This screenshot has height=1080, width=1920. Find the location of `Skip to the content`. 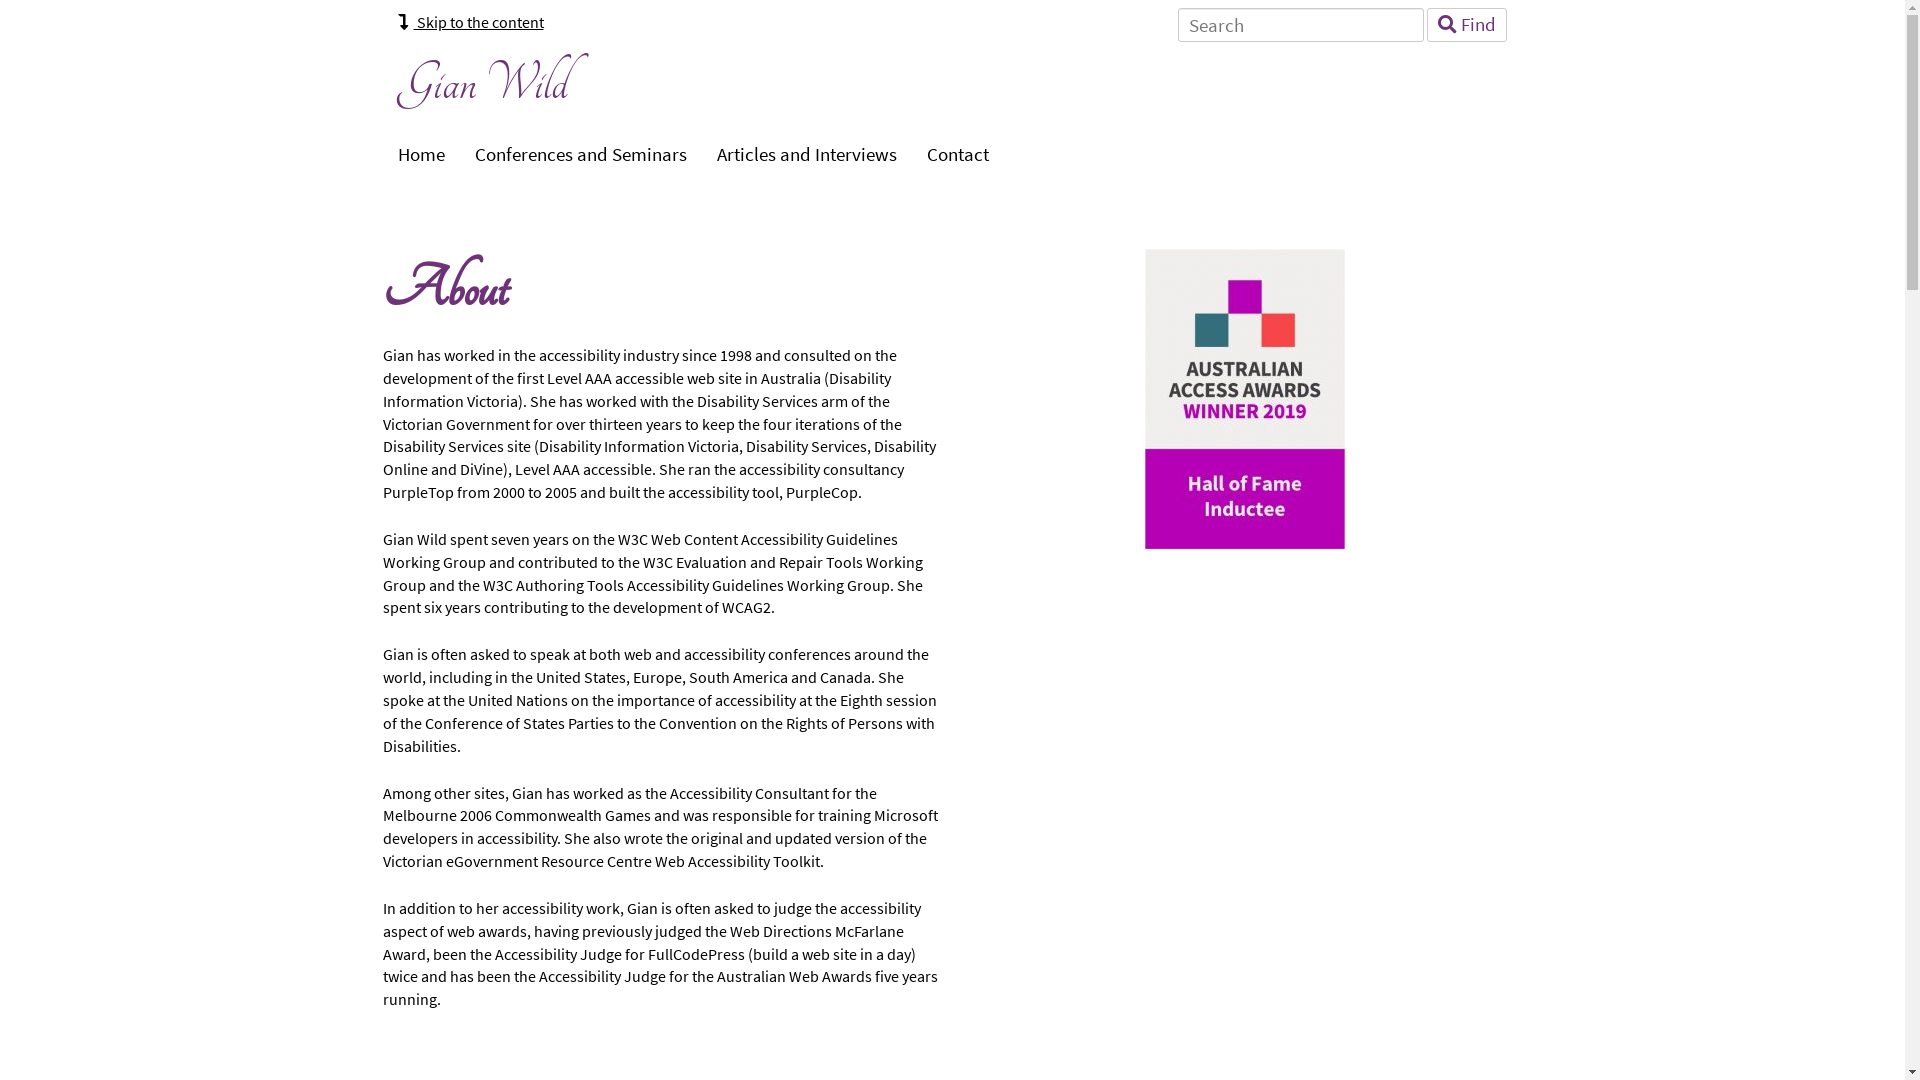

Skip to the content is located at coordinates (471, 22).